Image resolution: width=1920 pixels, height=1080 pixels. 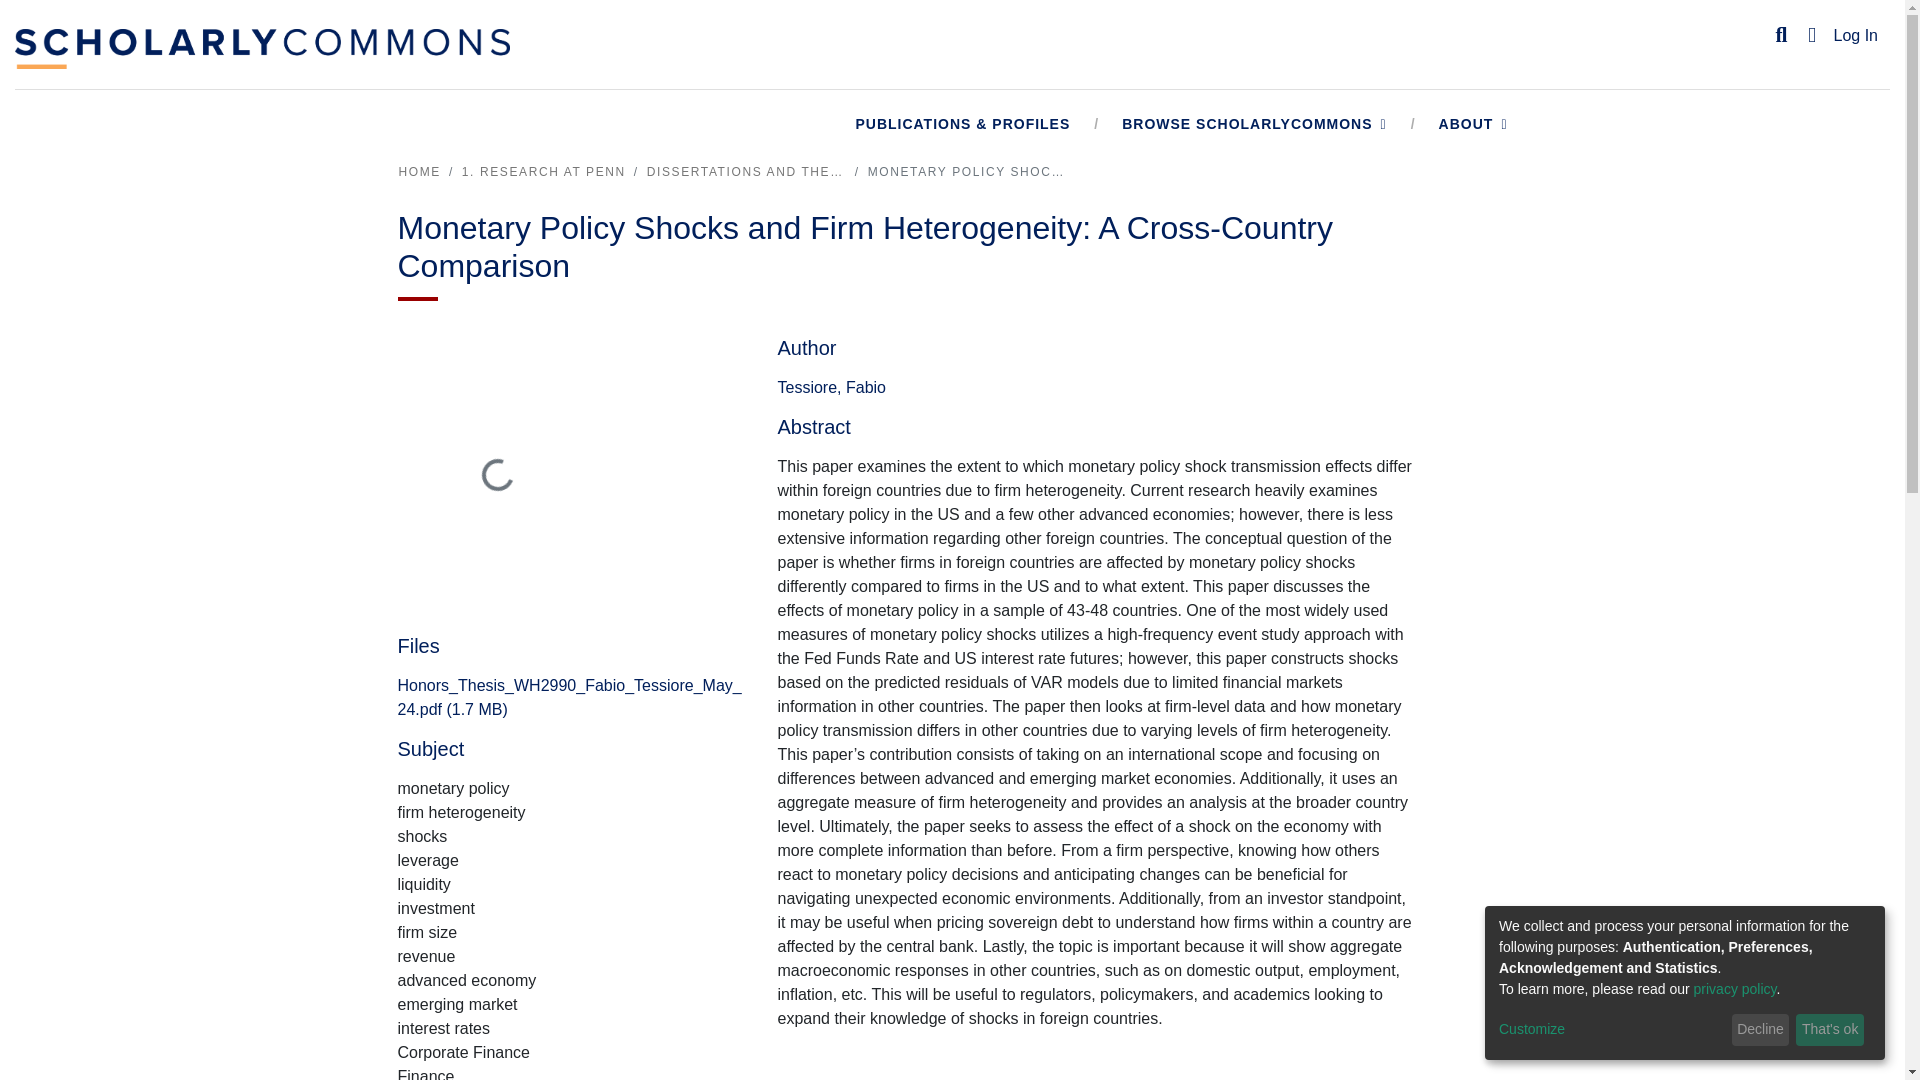 I want to click on privacy policy, so click(x=1735, y=988).